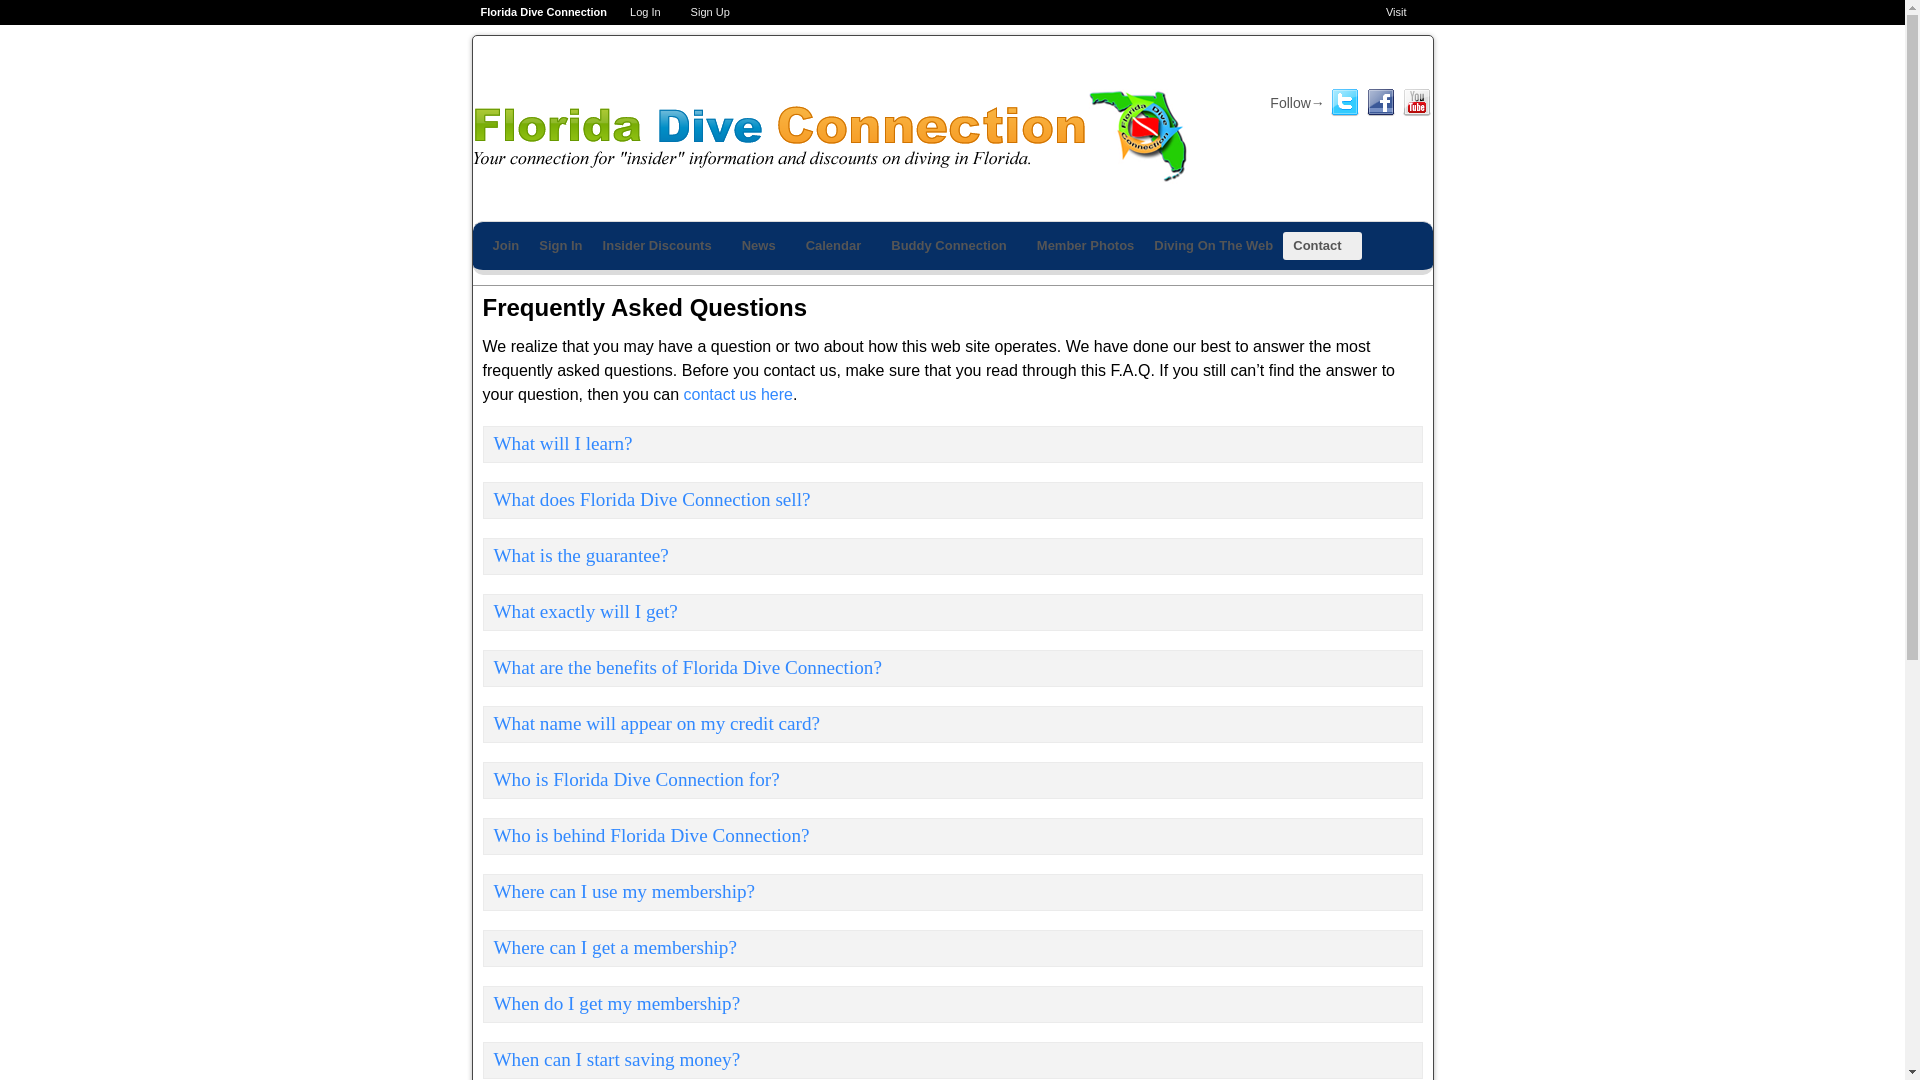 This screenshot has width=1920, height=1080. I want to click on Join, so click(505, 246).